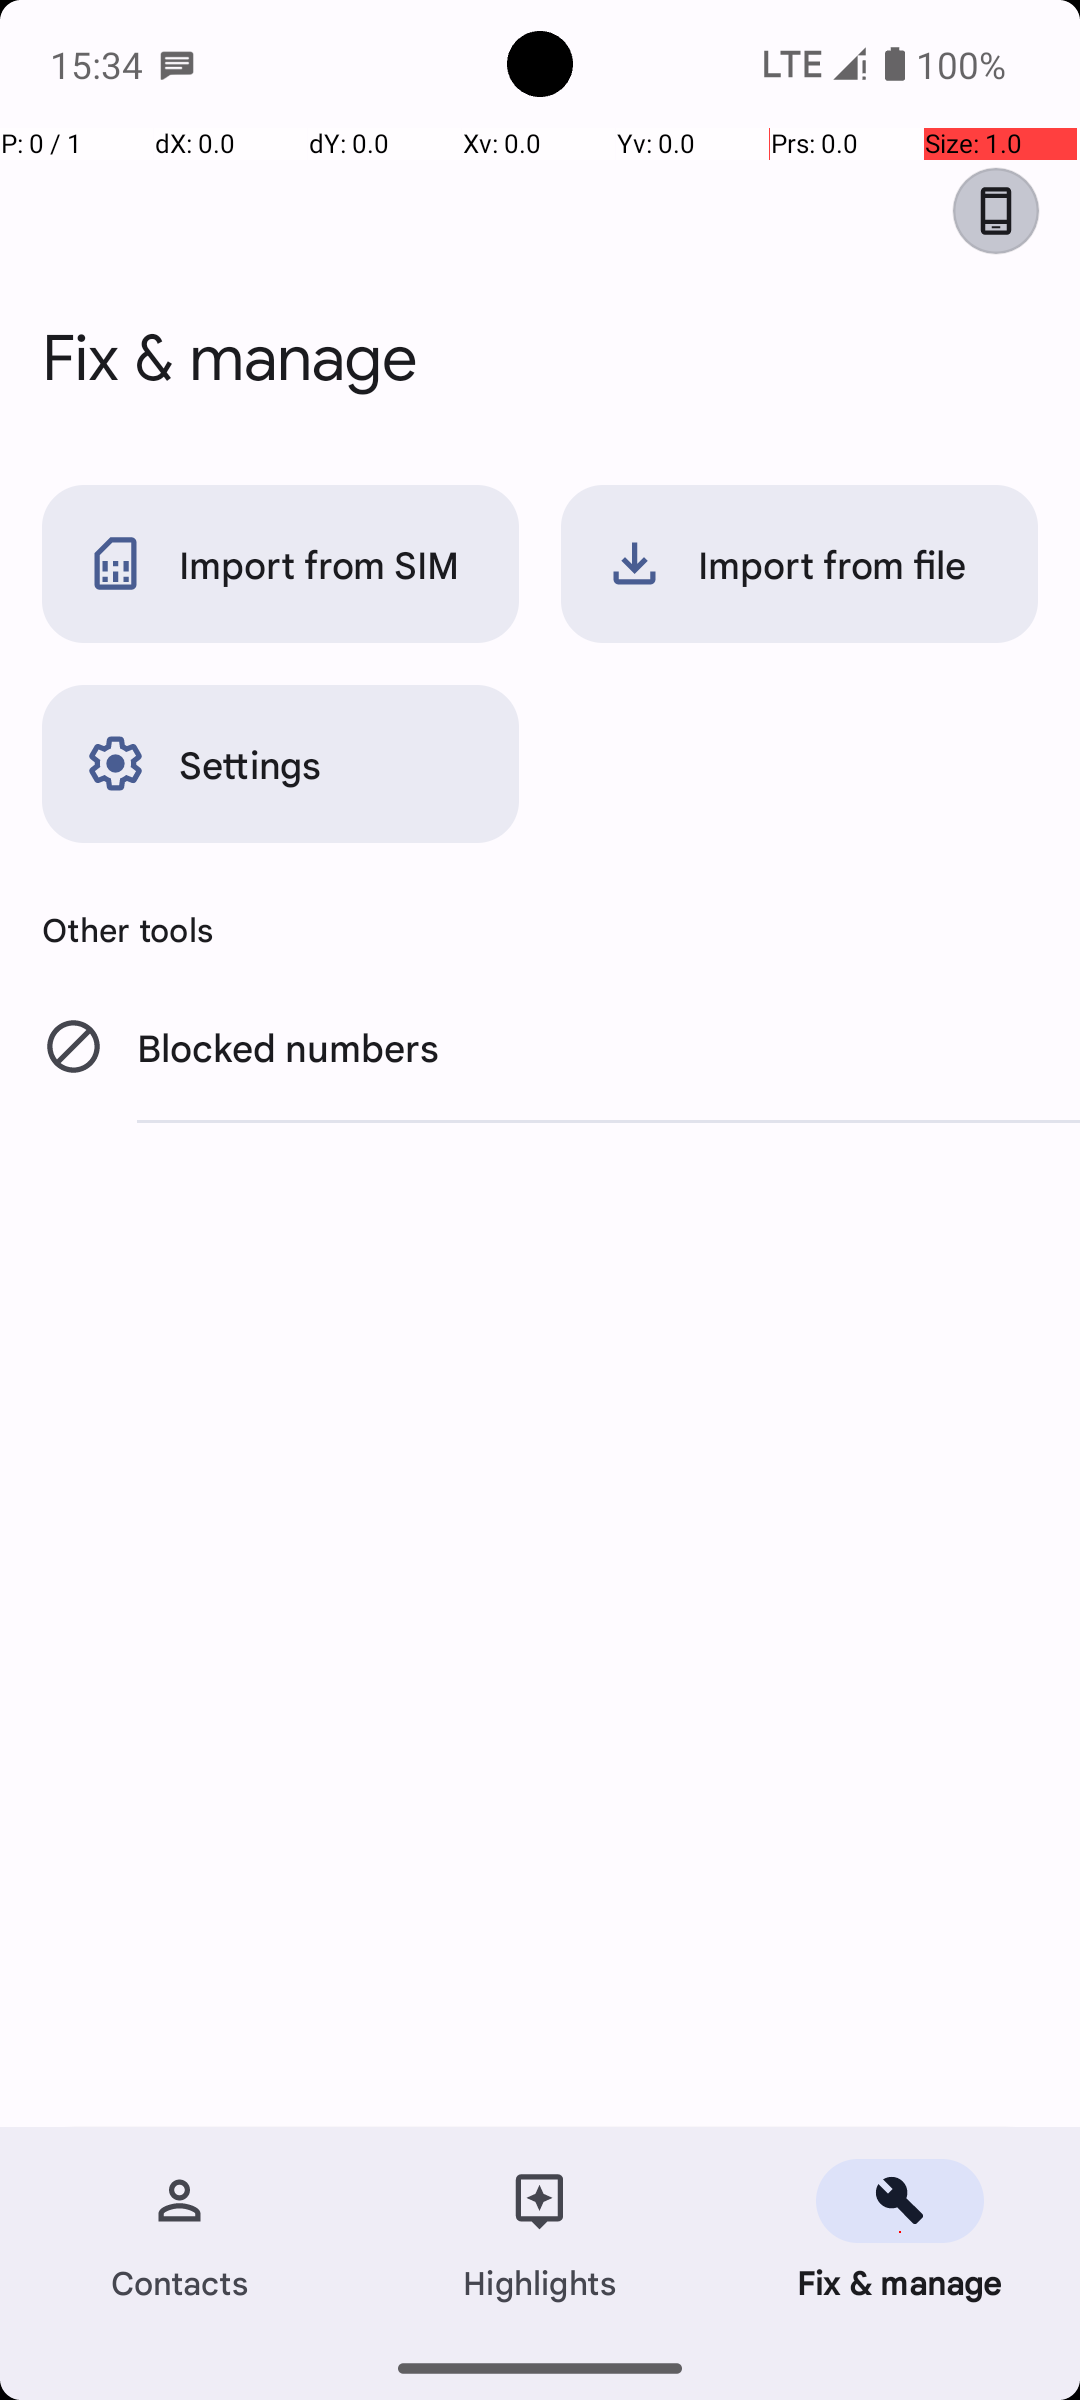 Image resolution: width=1080 pixels, height=2400 pixels. Describe the element at coordinates (800, 564) in the screenshot. I see `Import from file` at that location.